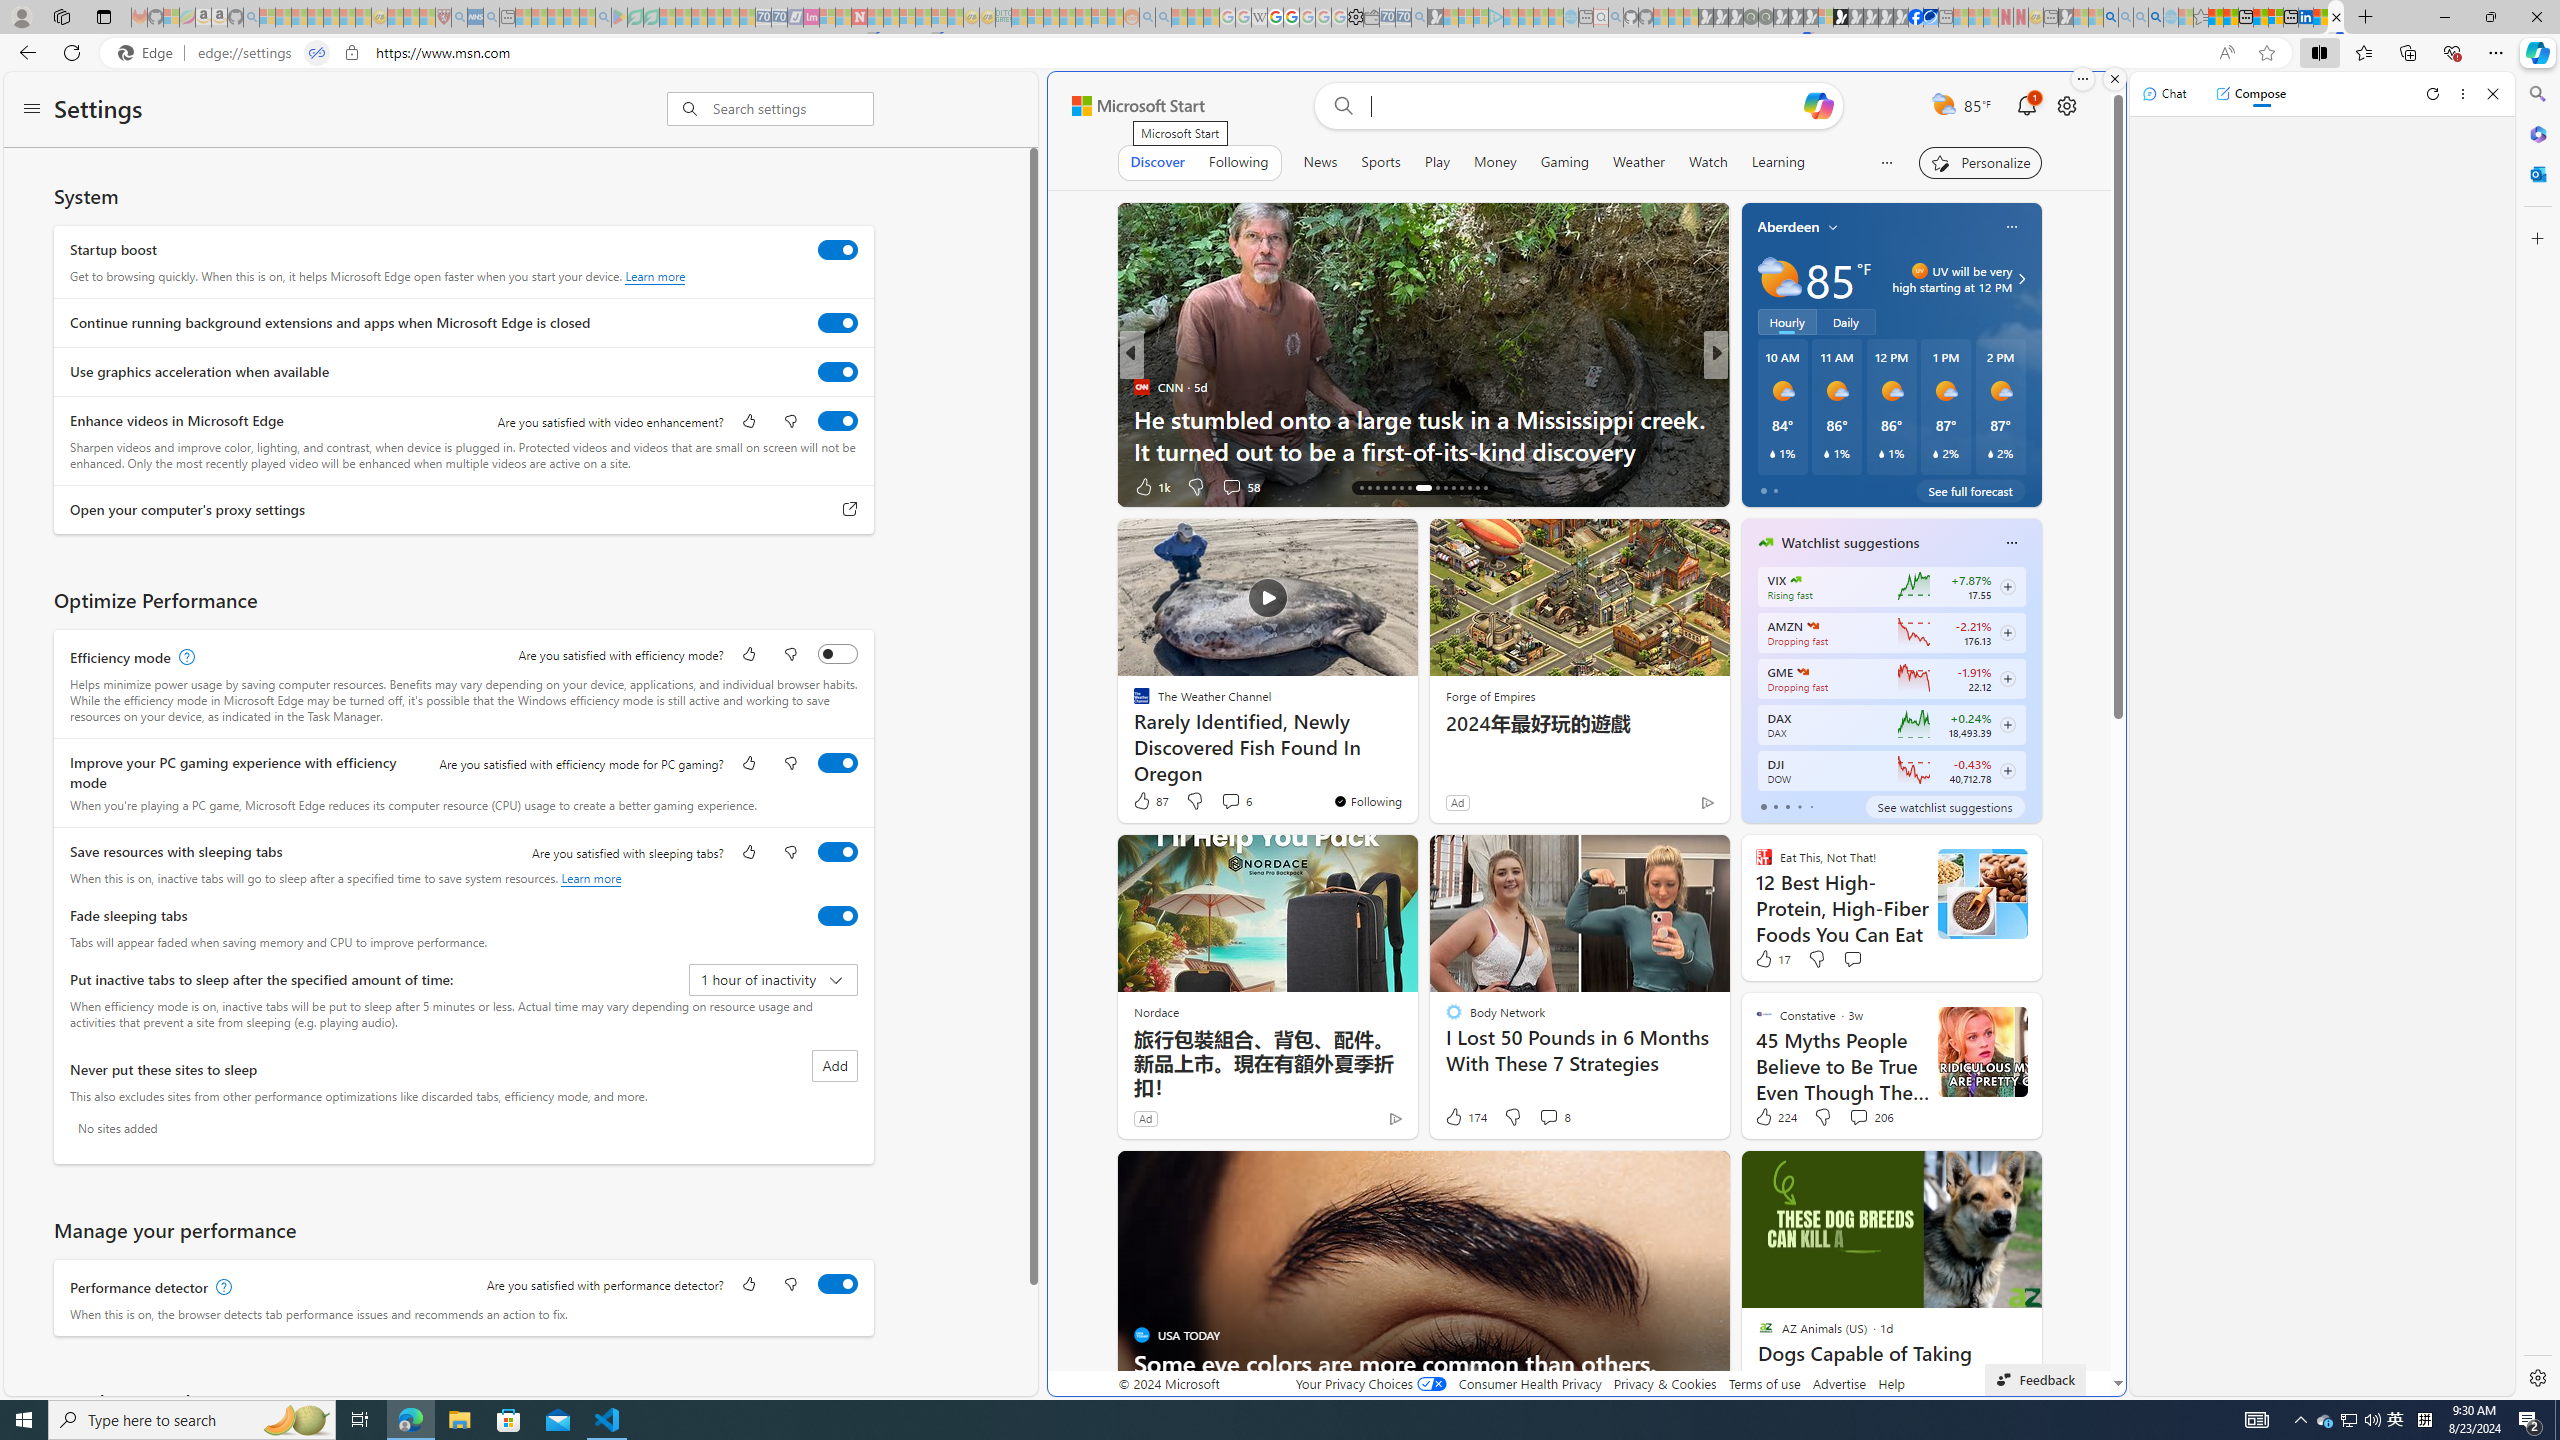  Describe the element at coordinates (1461, 488) in the screenshot. I see `AutomationID: tab-27` at that location.